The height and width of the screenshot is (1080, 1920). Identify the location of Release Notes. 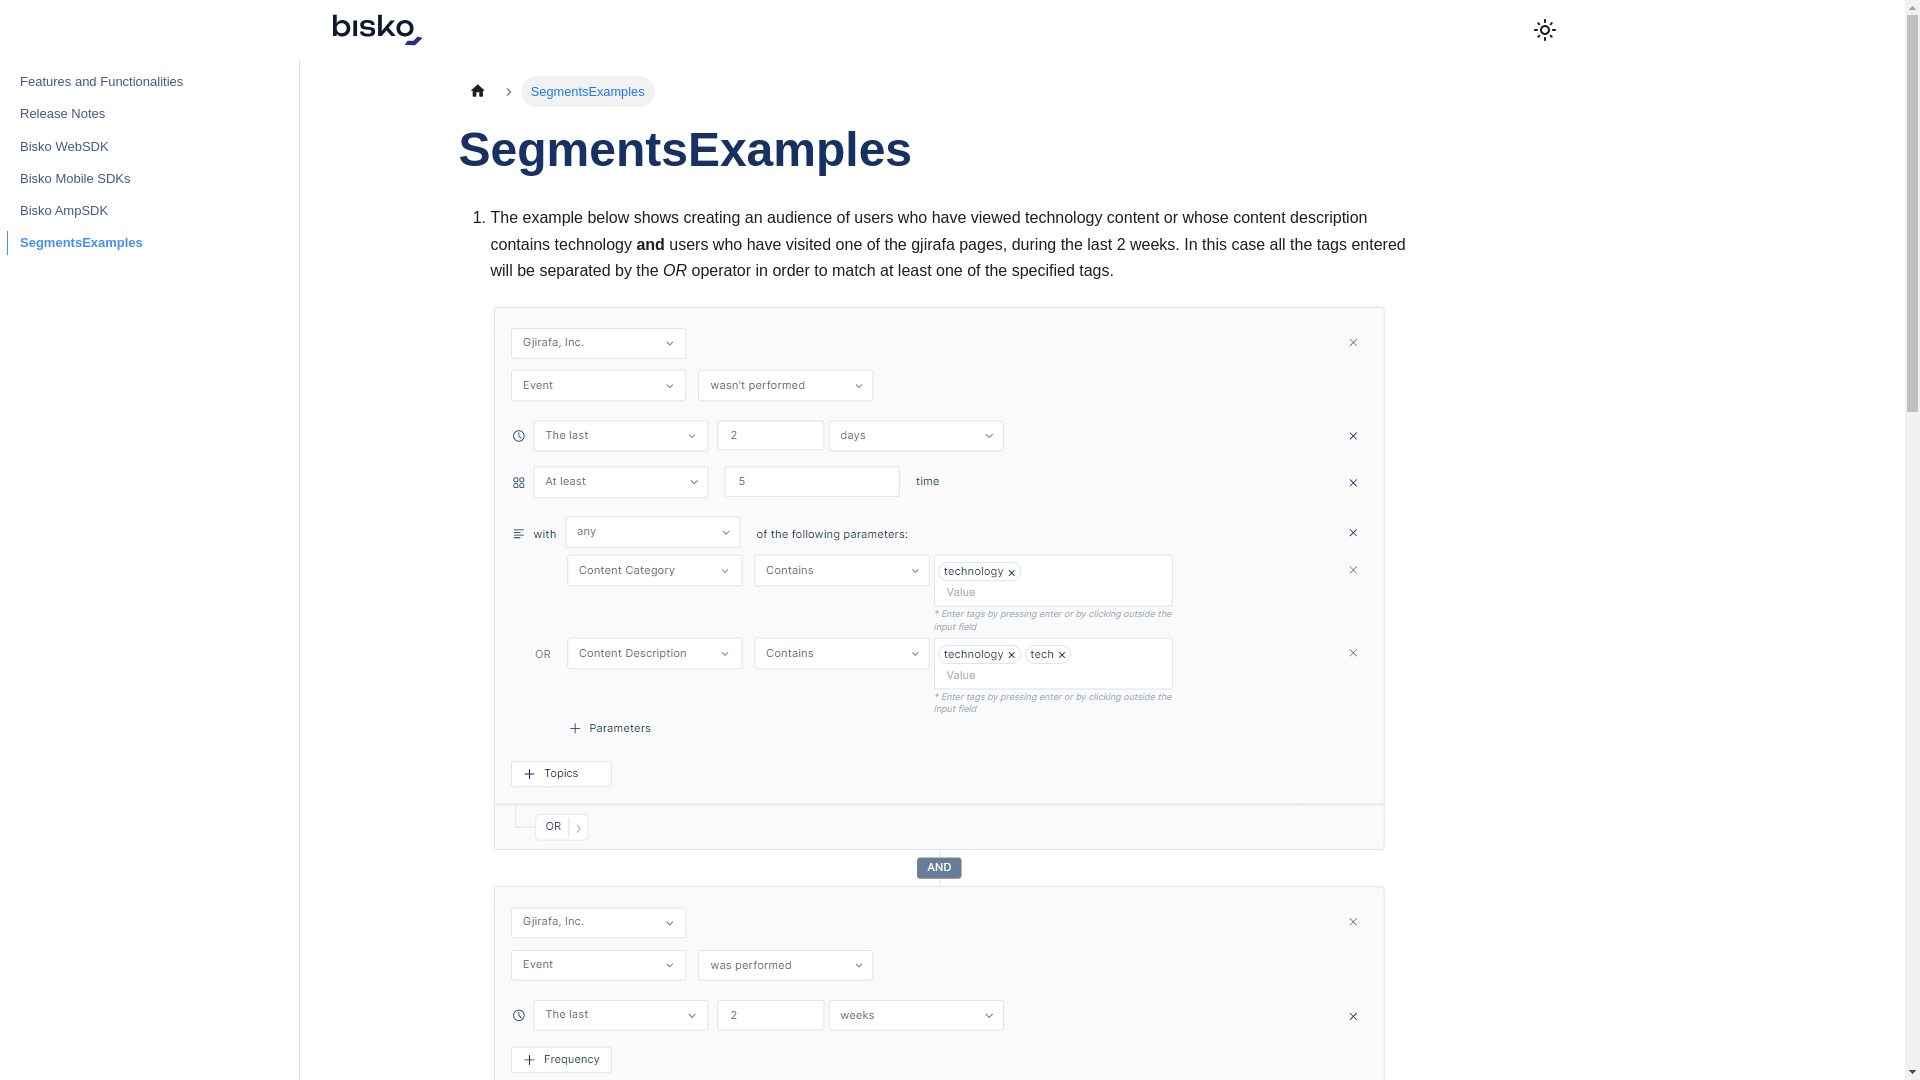
(146, 114).